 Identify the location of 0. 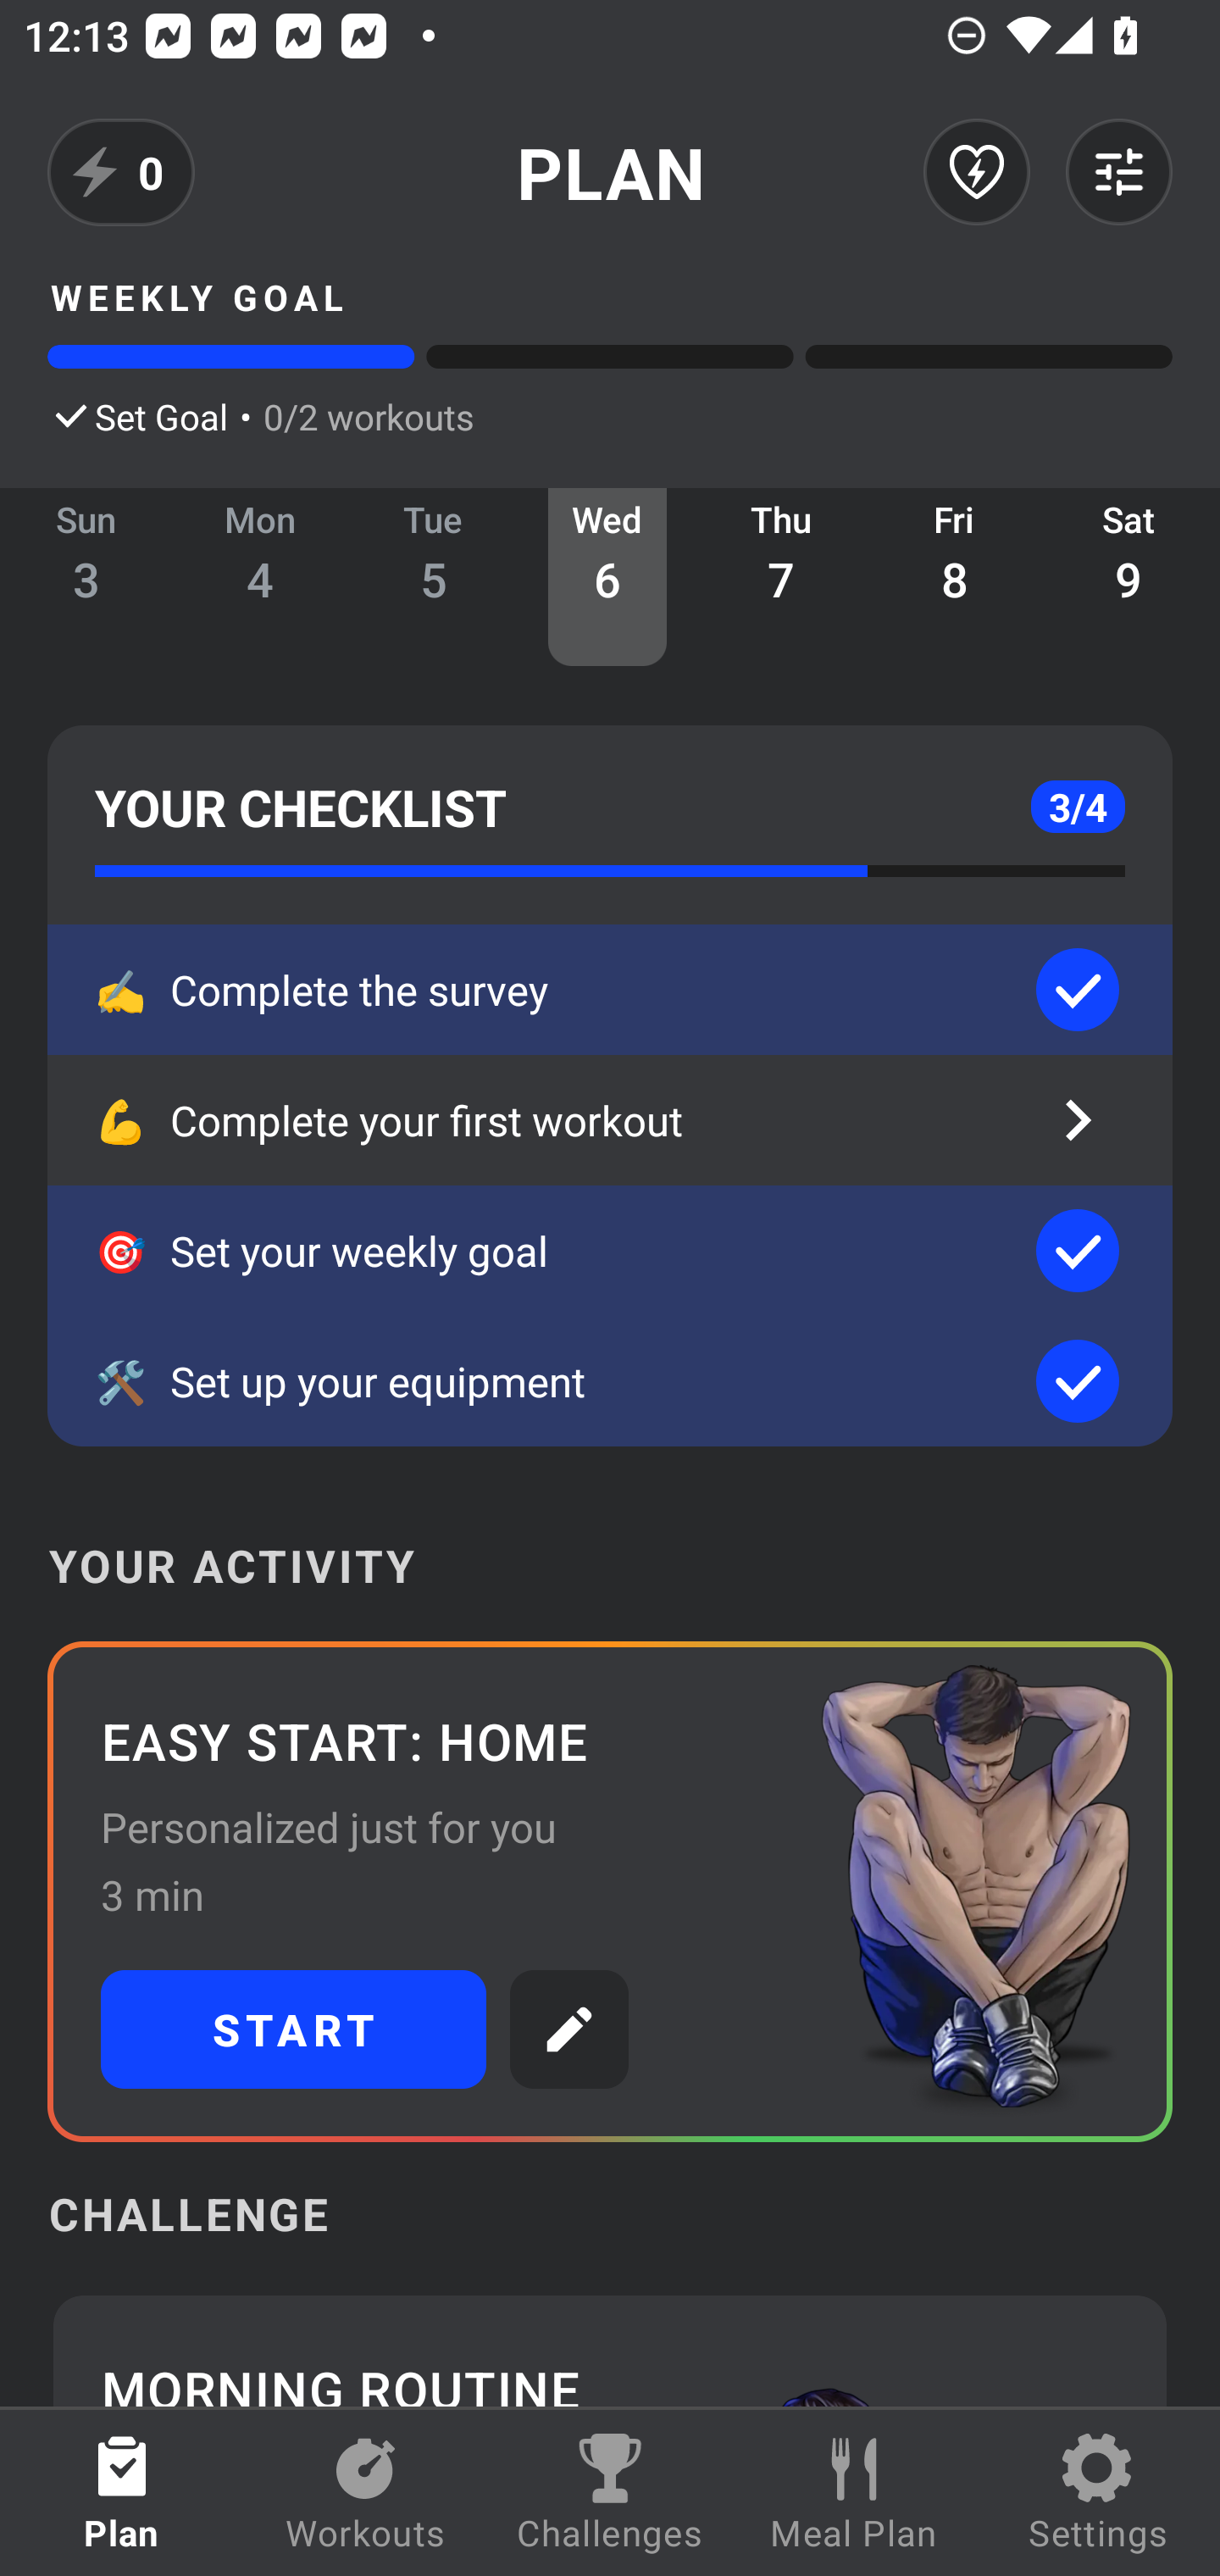
(121, 172).